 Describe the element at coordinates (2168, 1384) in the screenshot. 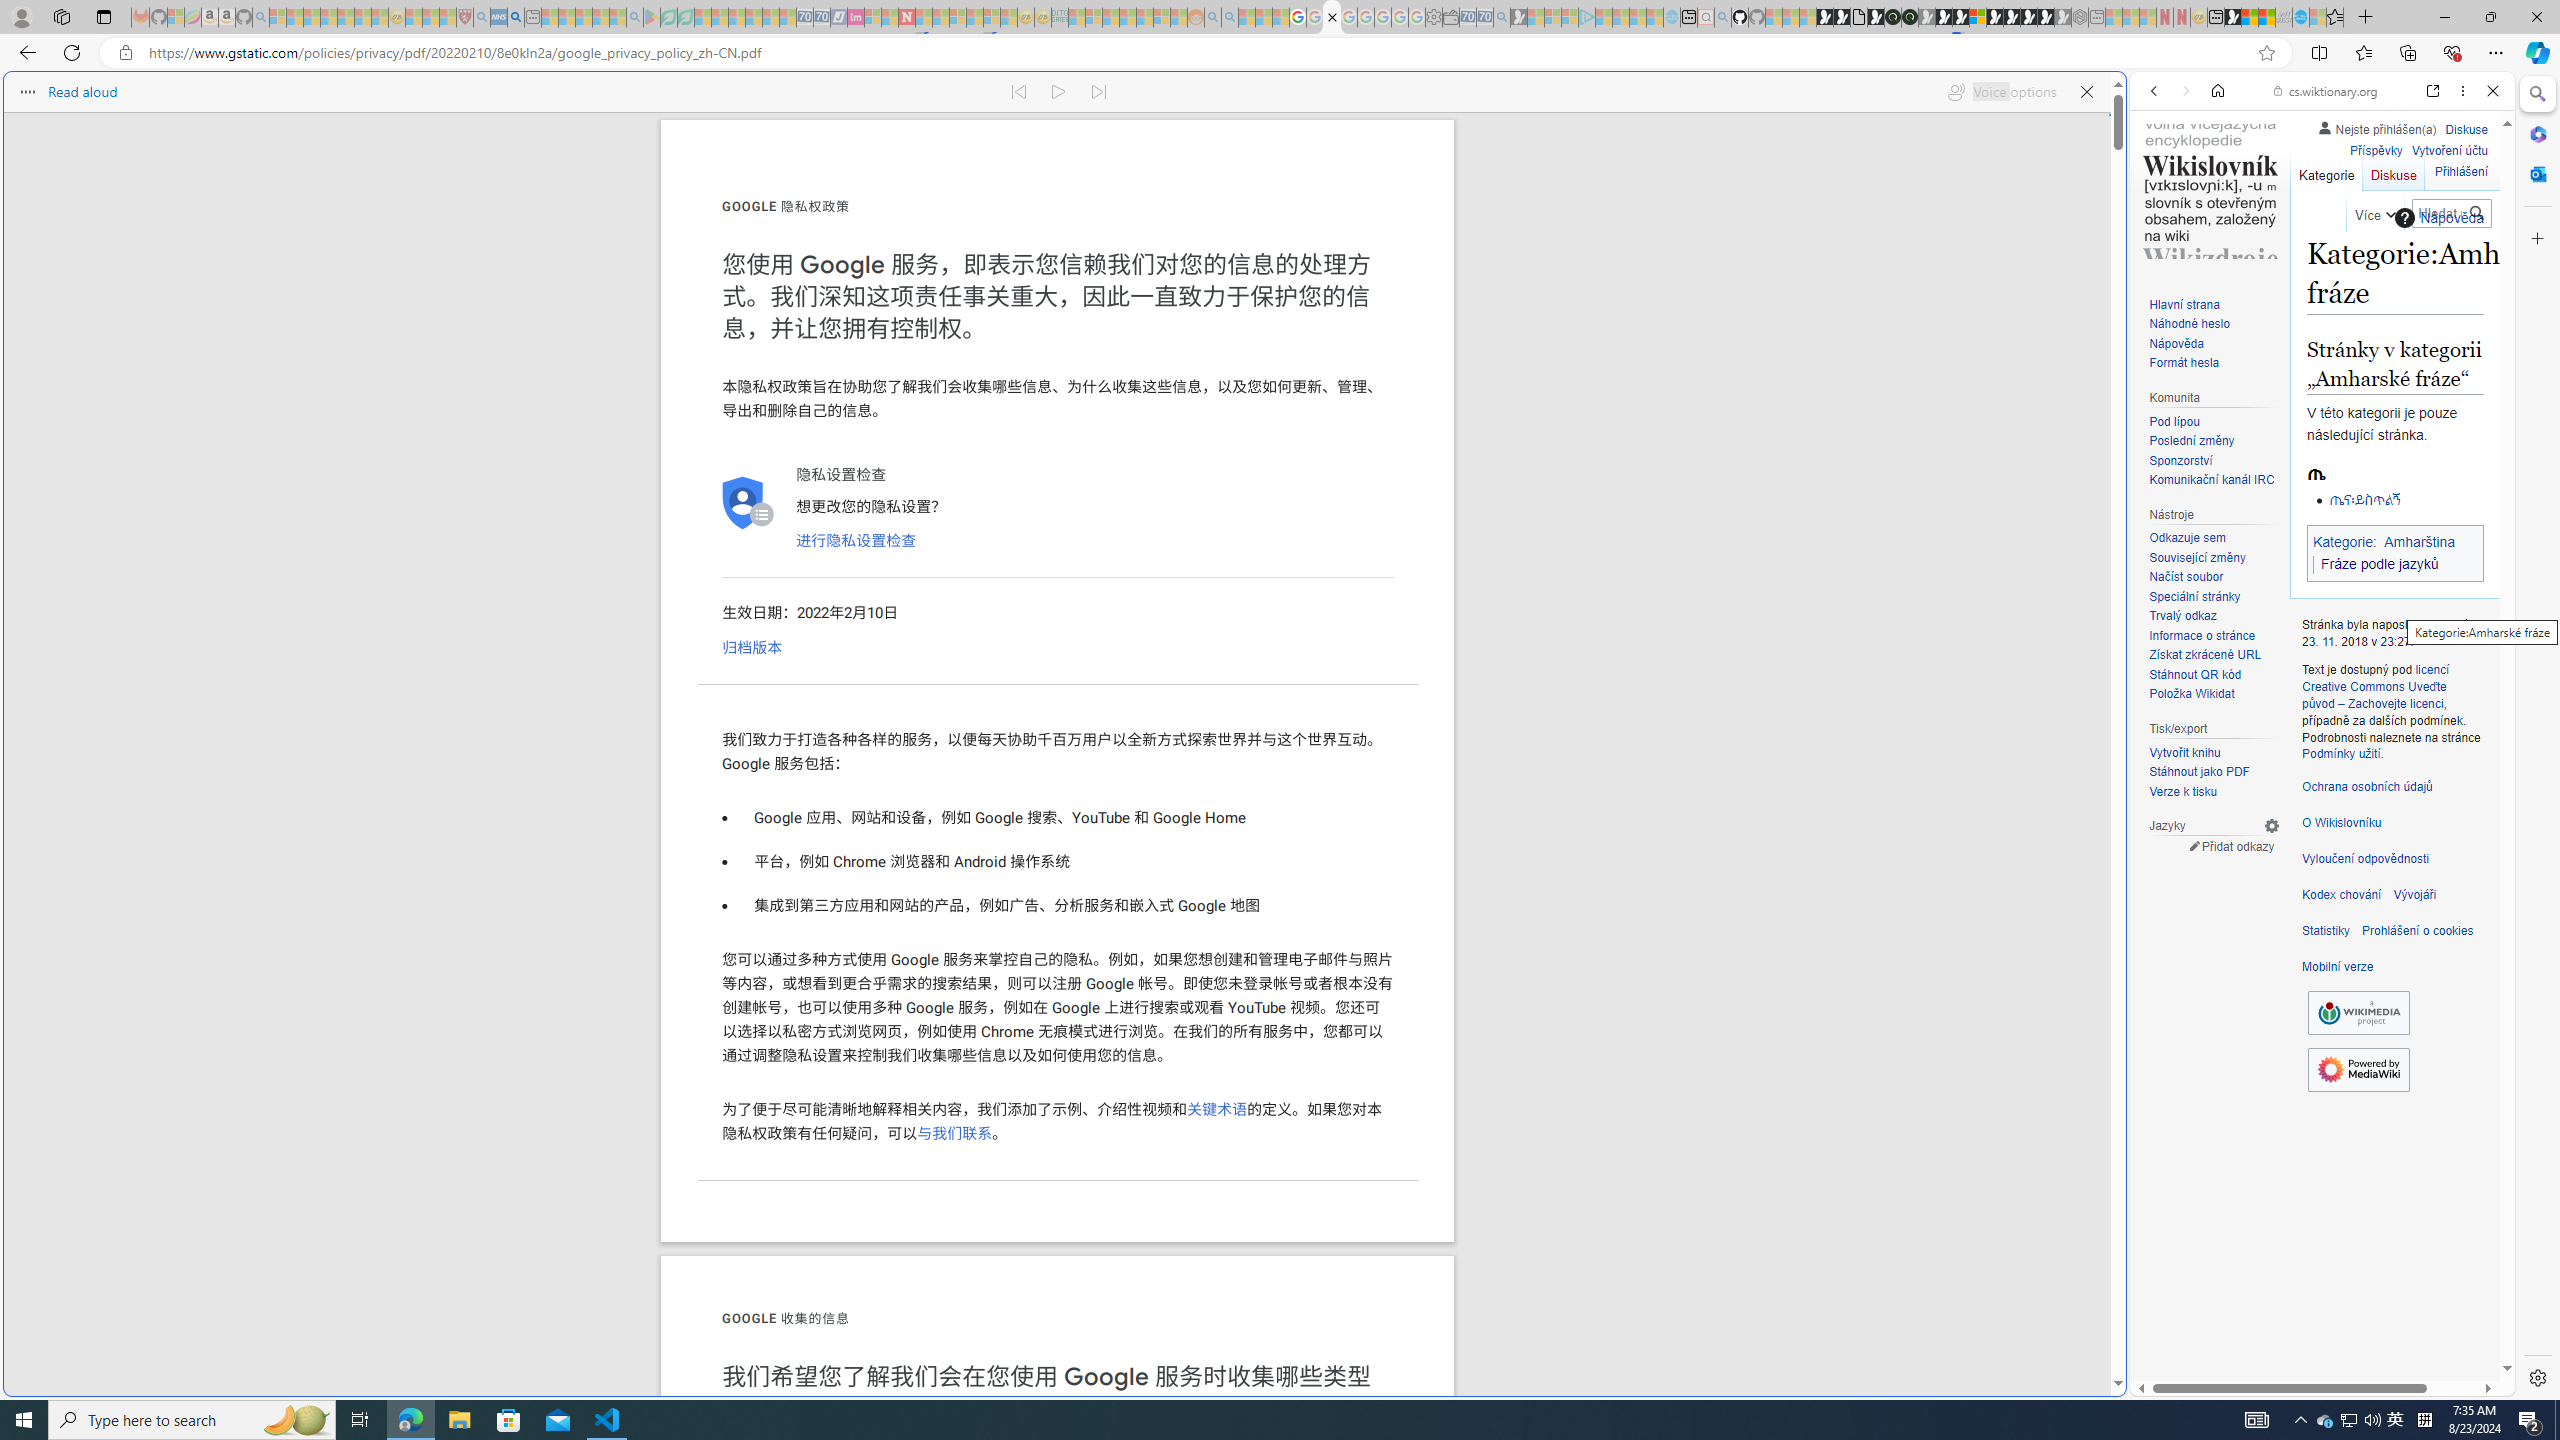

I see `Global web icon` at that location.